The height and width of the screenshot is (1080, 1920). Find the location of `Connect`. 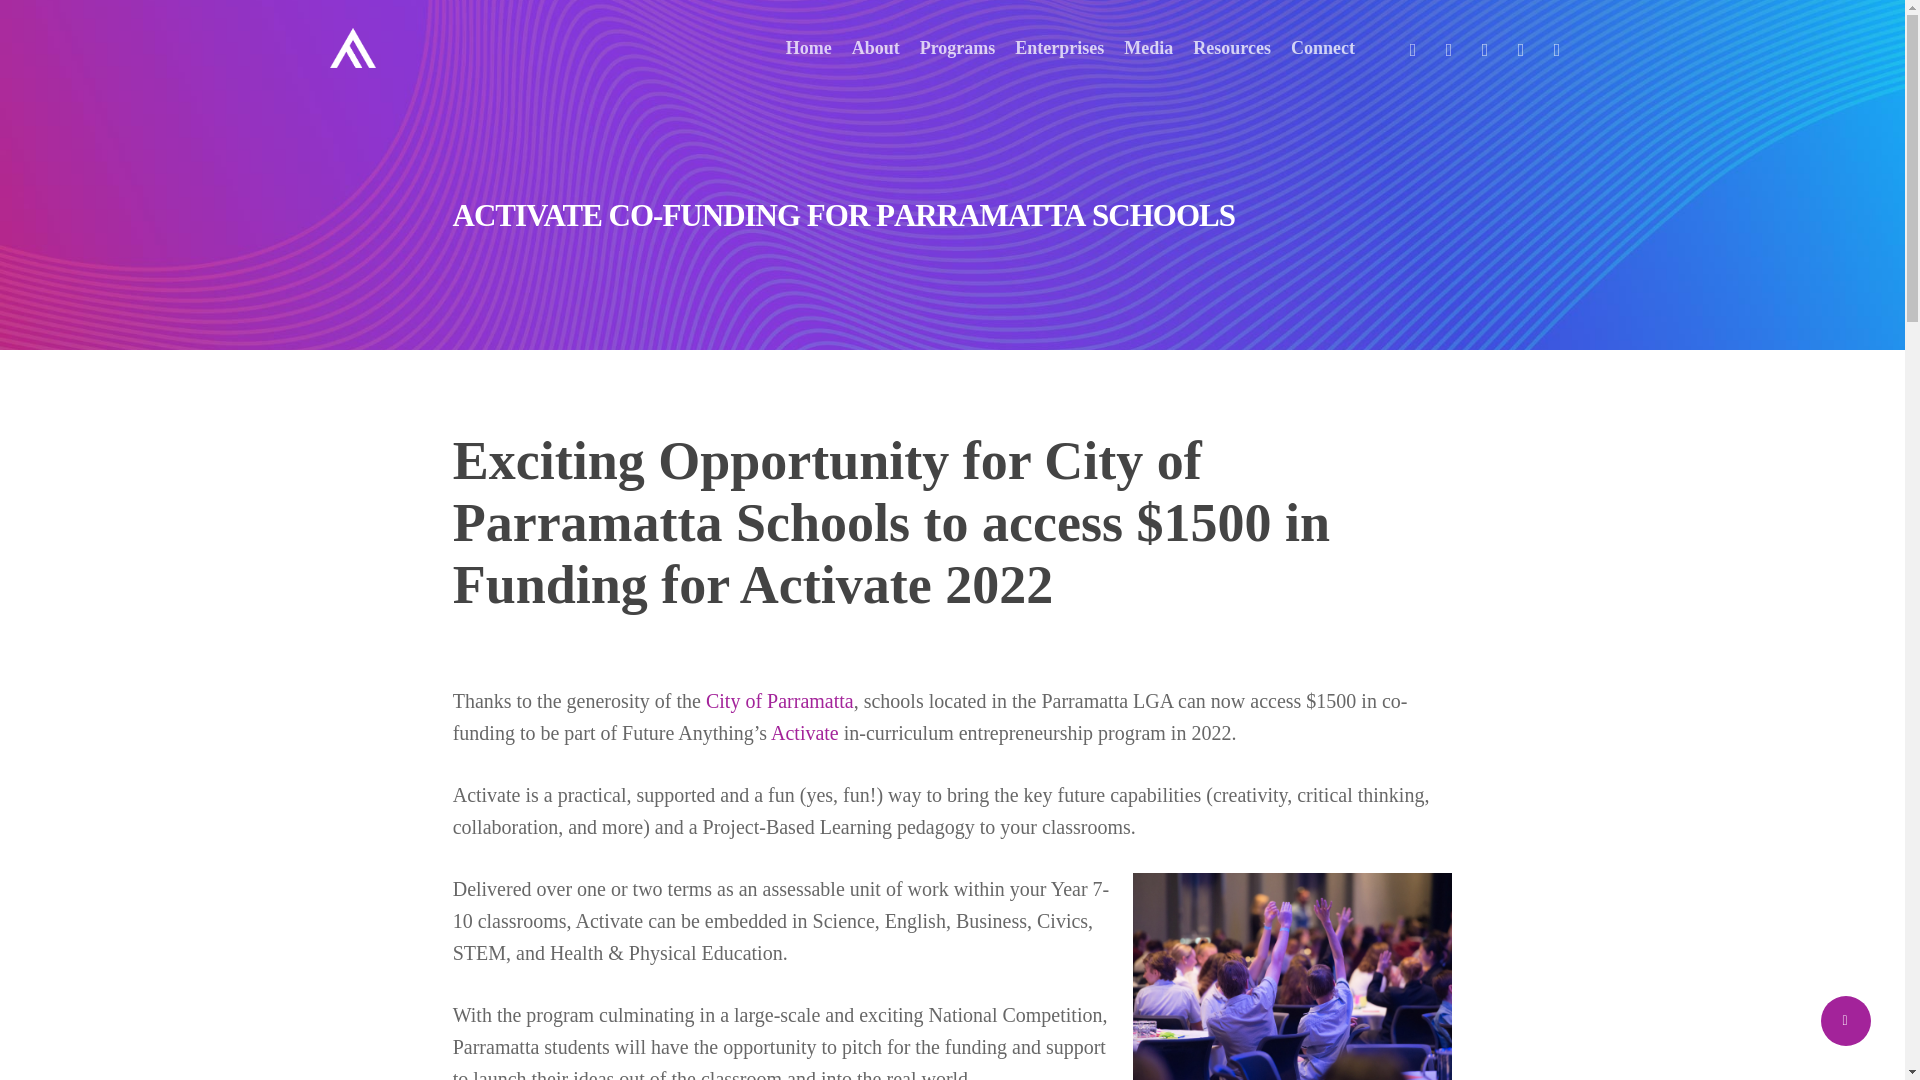

Connect is located at coordinates (1322, 48).